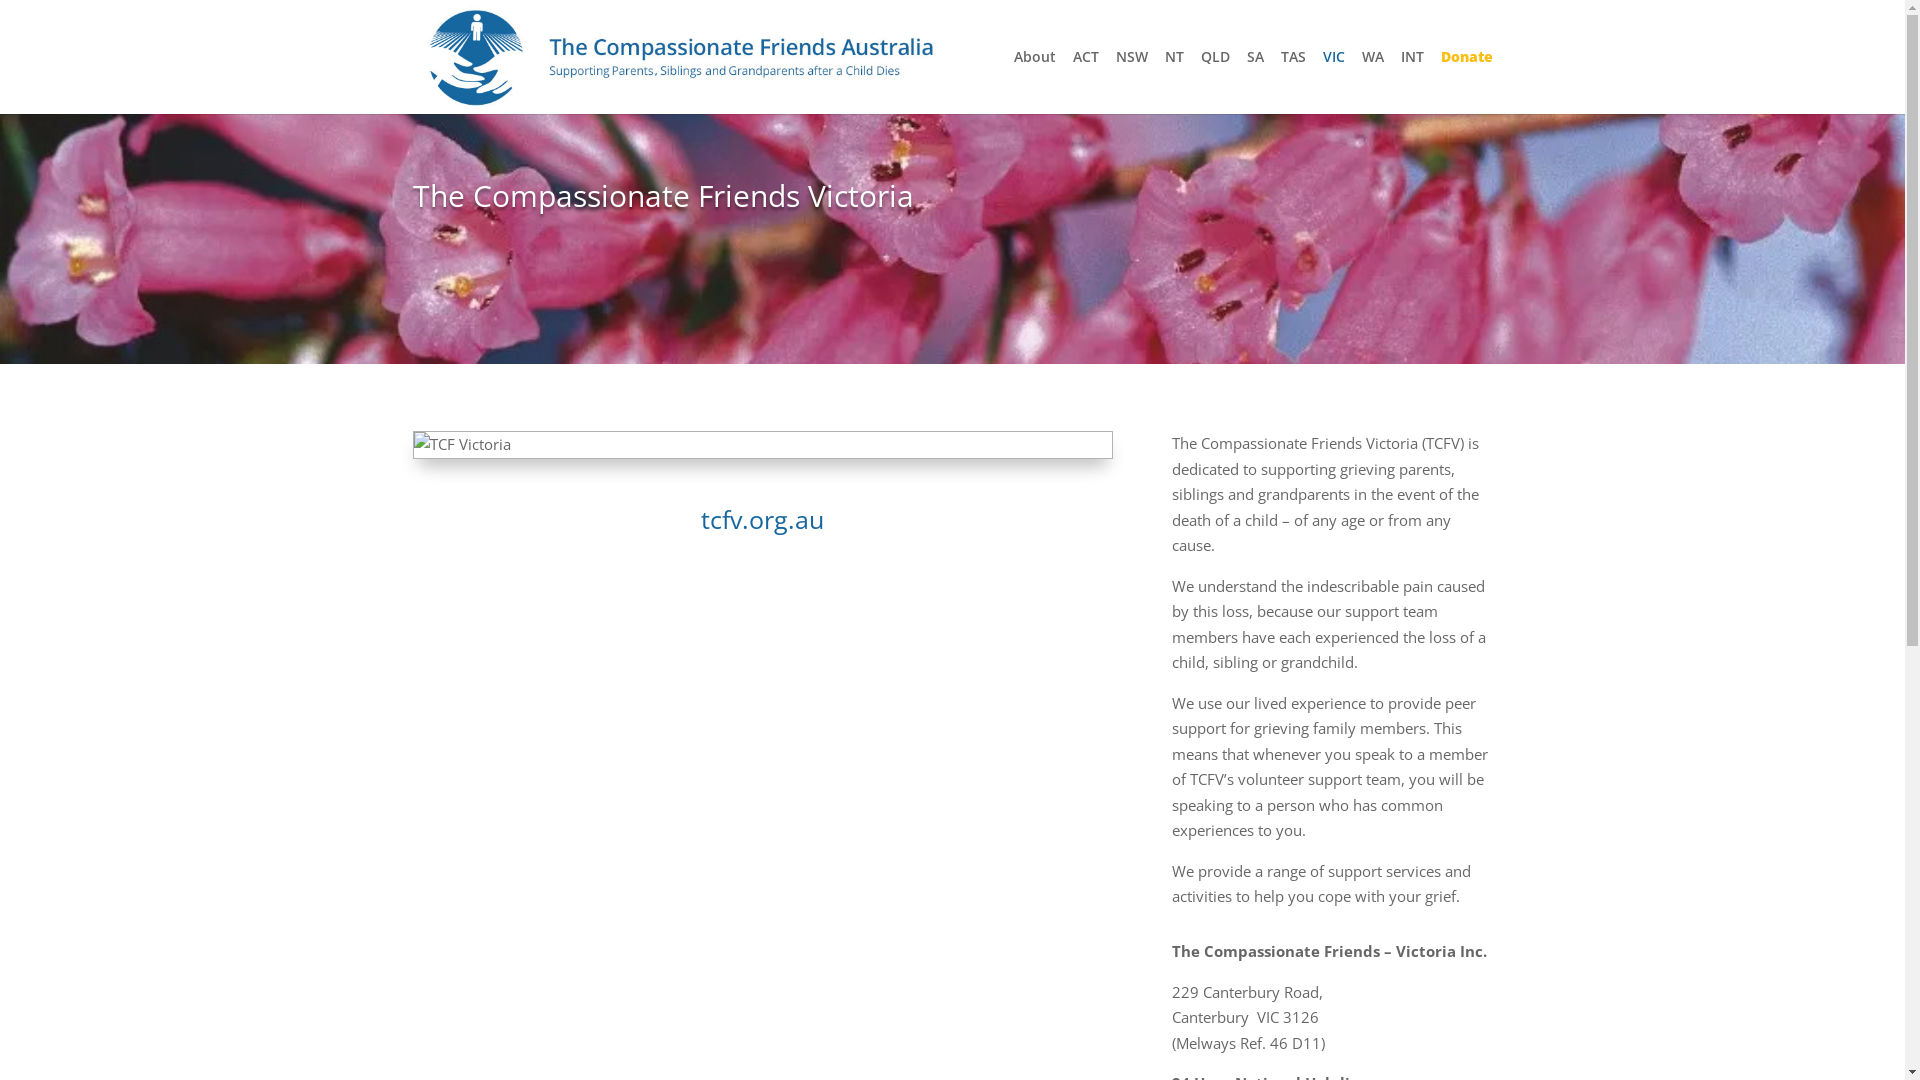 The height and width of the screenshot is (1080, 1920). I want to click on NT, so click(1174, 82).